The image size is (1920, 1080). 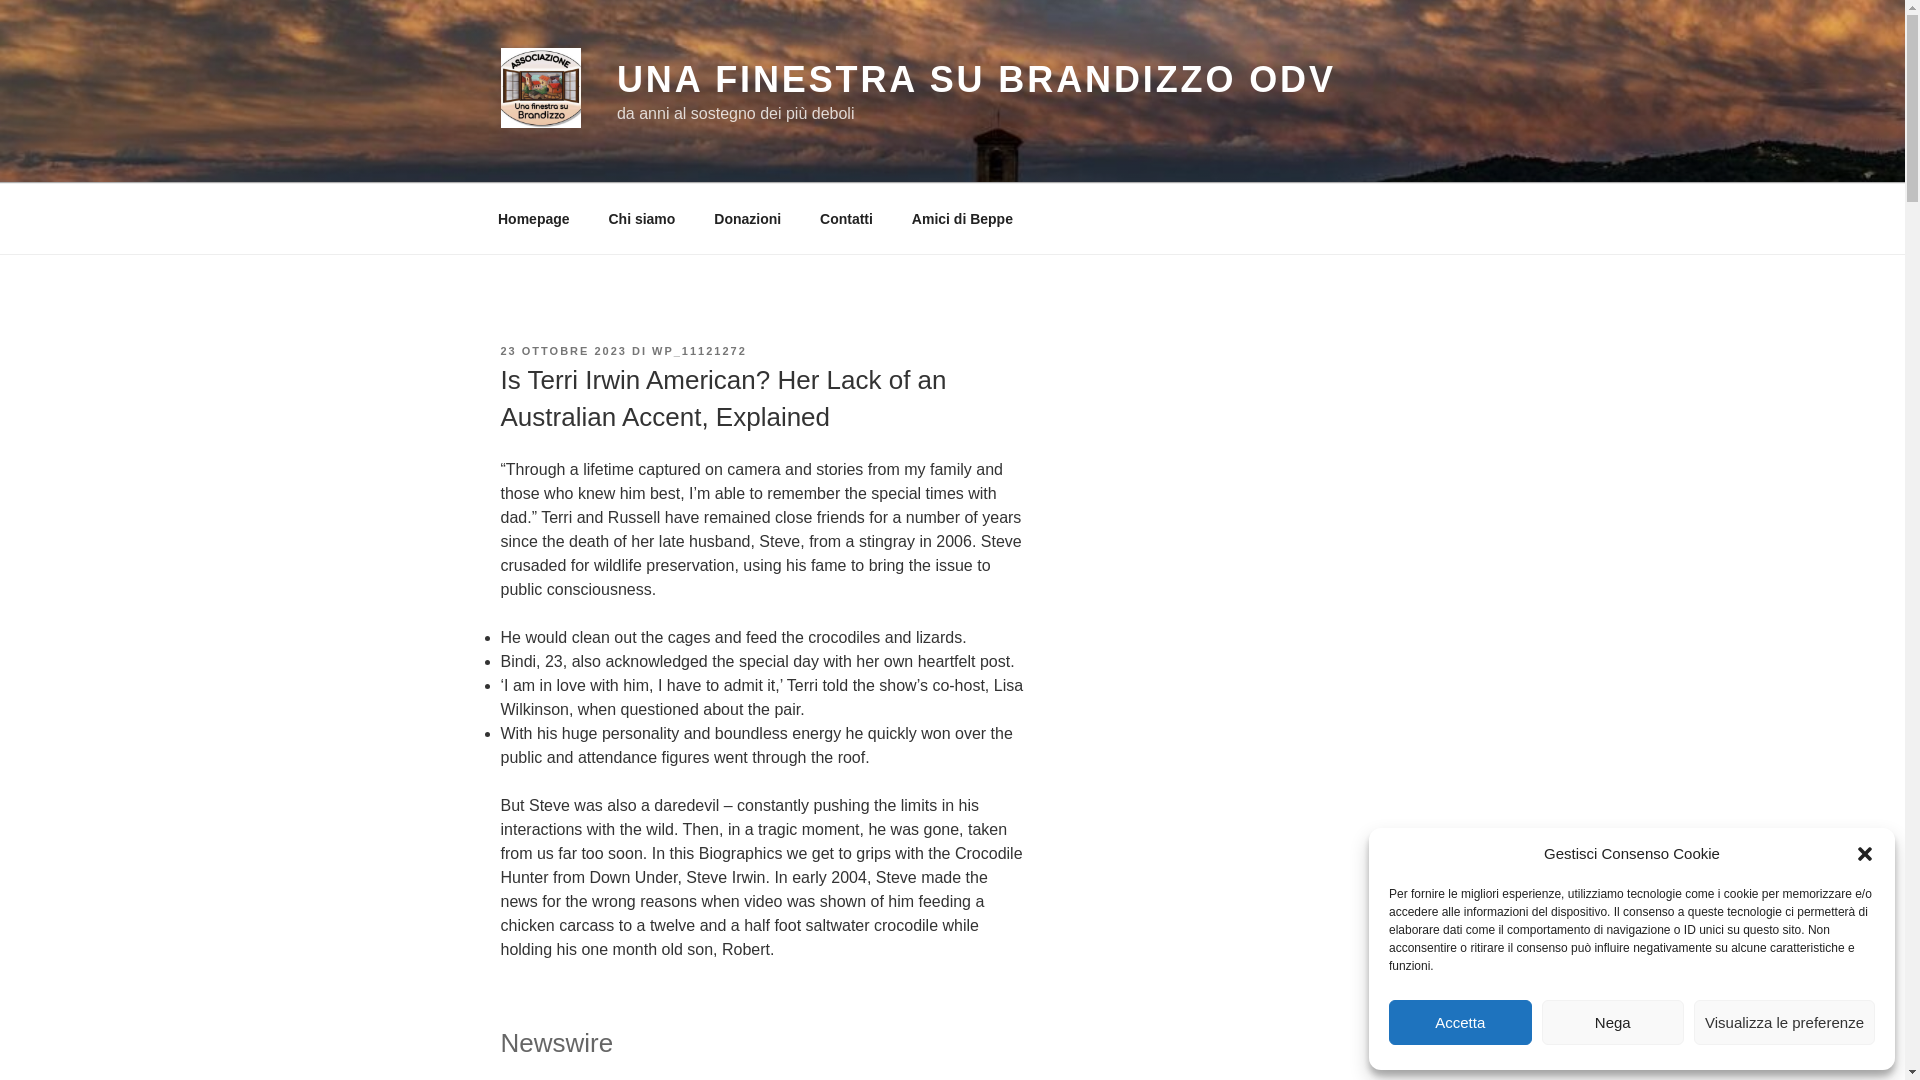 What do you see at coordinates (1460, 1022) in the screenshot?
I see `Accetta` at bounding box center [1460, 1022].